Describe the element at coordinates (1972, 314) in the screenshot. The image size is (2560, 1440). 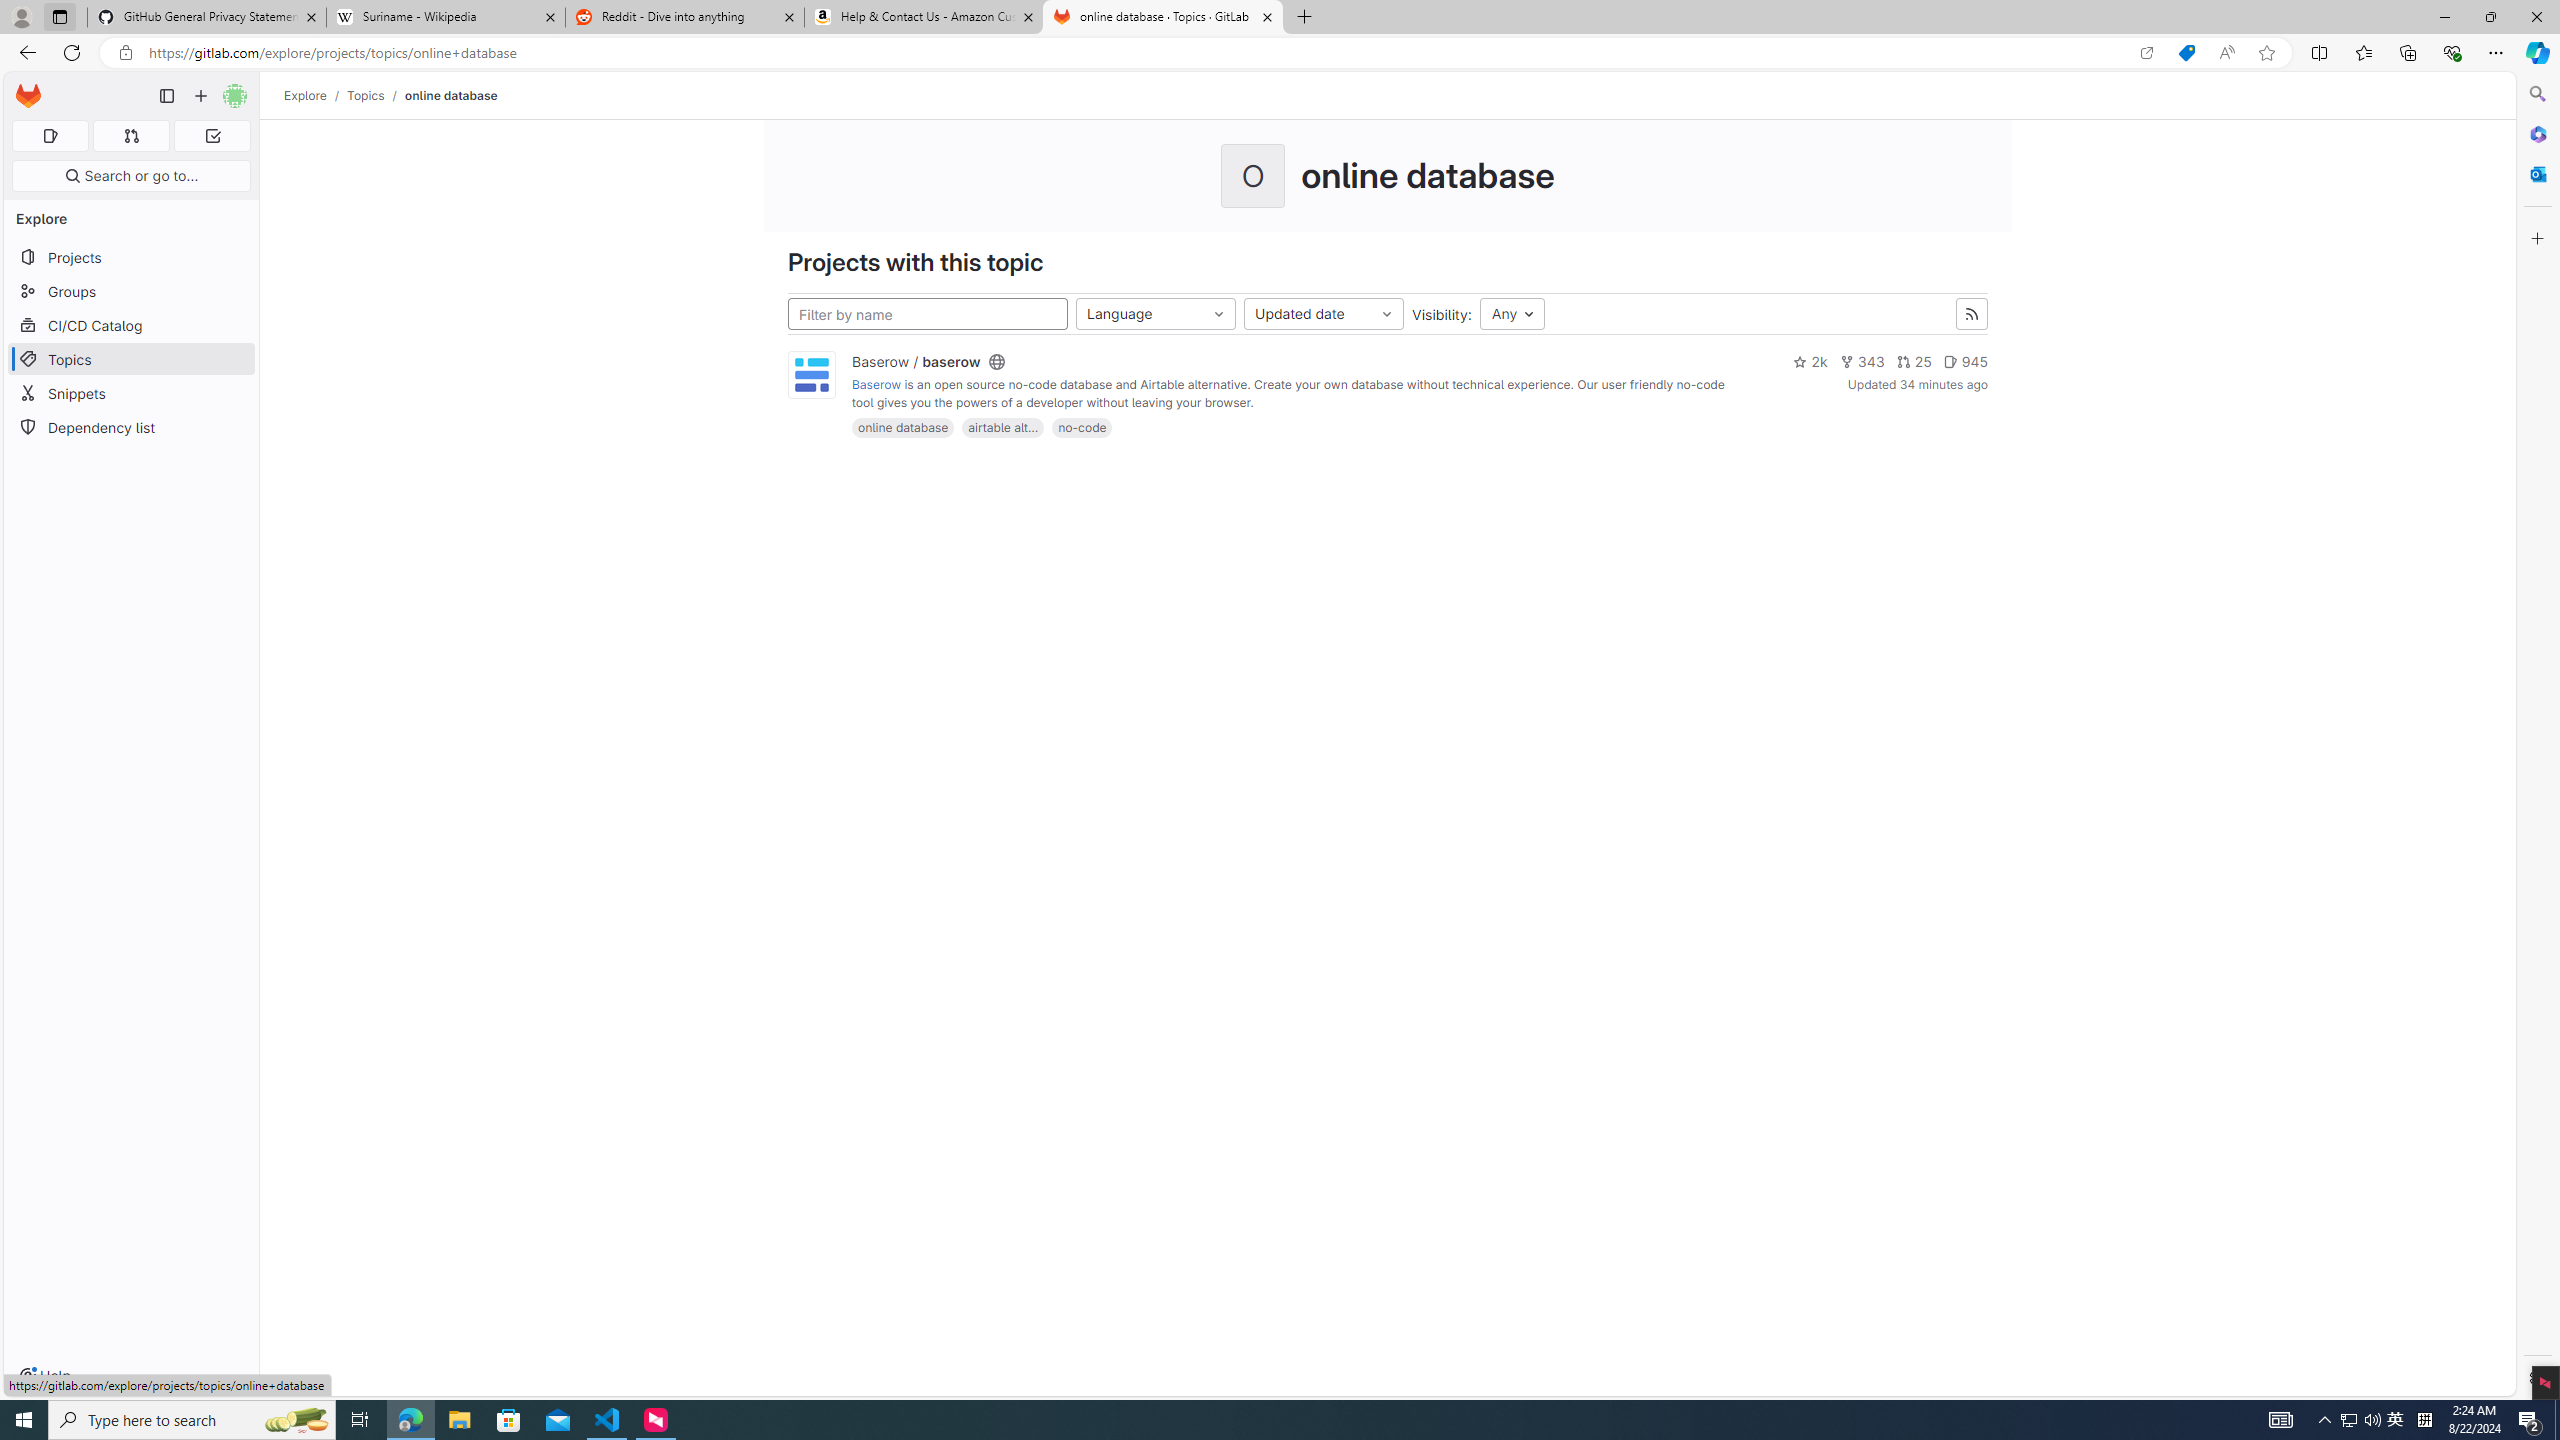
I see `Subscribe to the new projects feed` at that location.